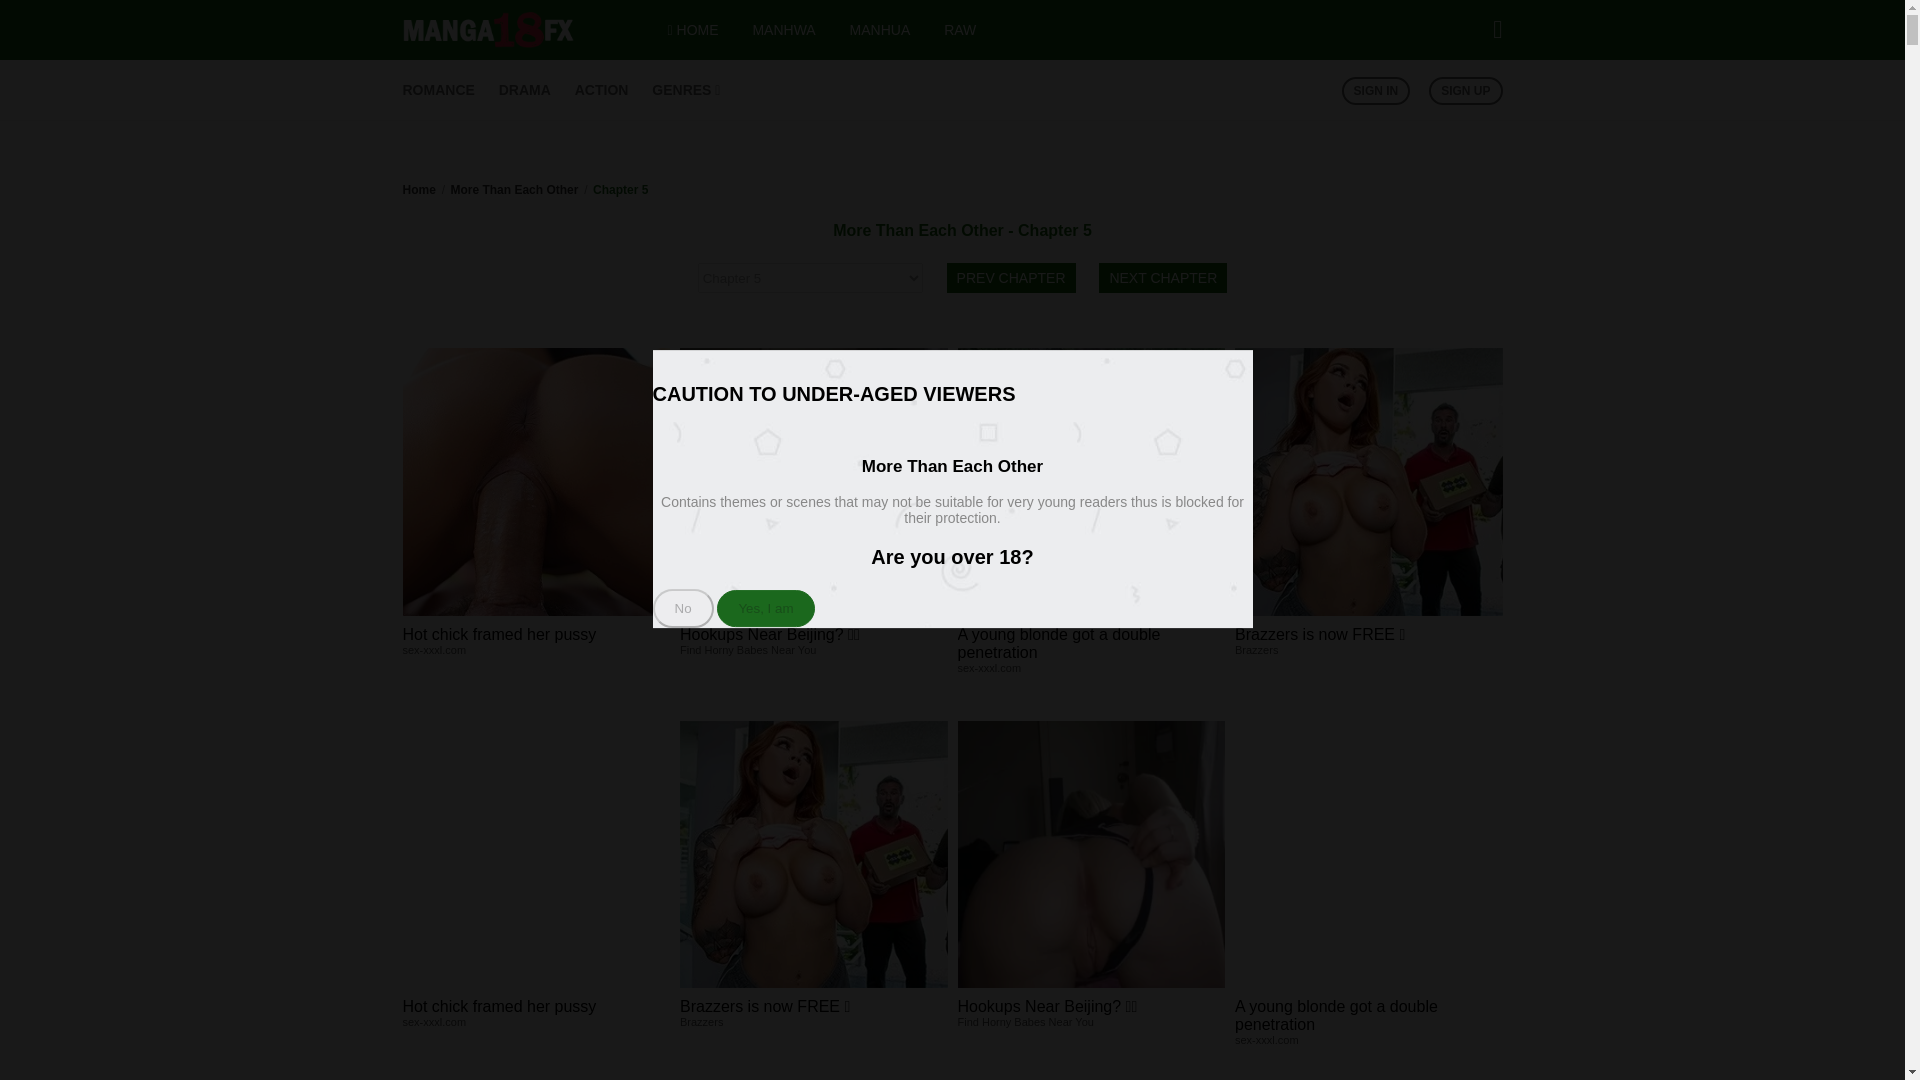 This screenshot has width=1920, height=1080. What do you see at coordinates (486, 42) in the screenshot?
I see `Read Manga Online in English Free` at bounding box center [486, 42].